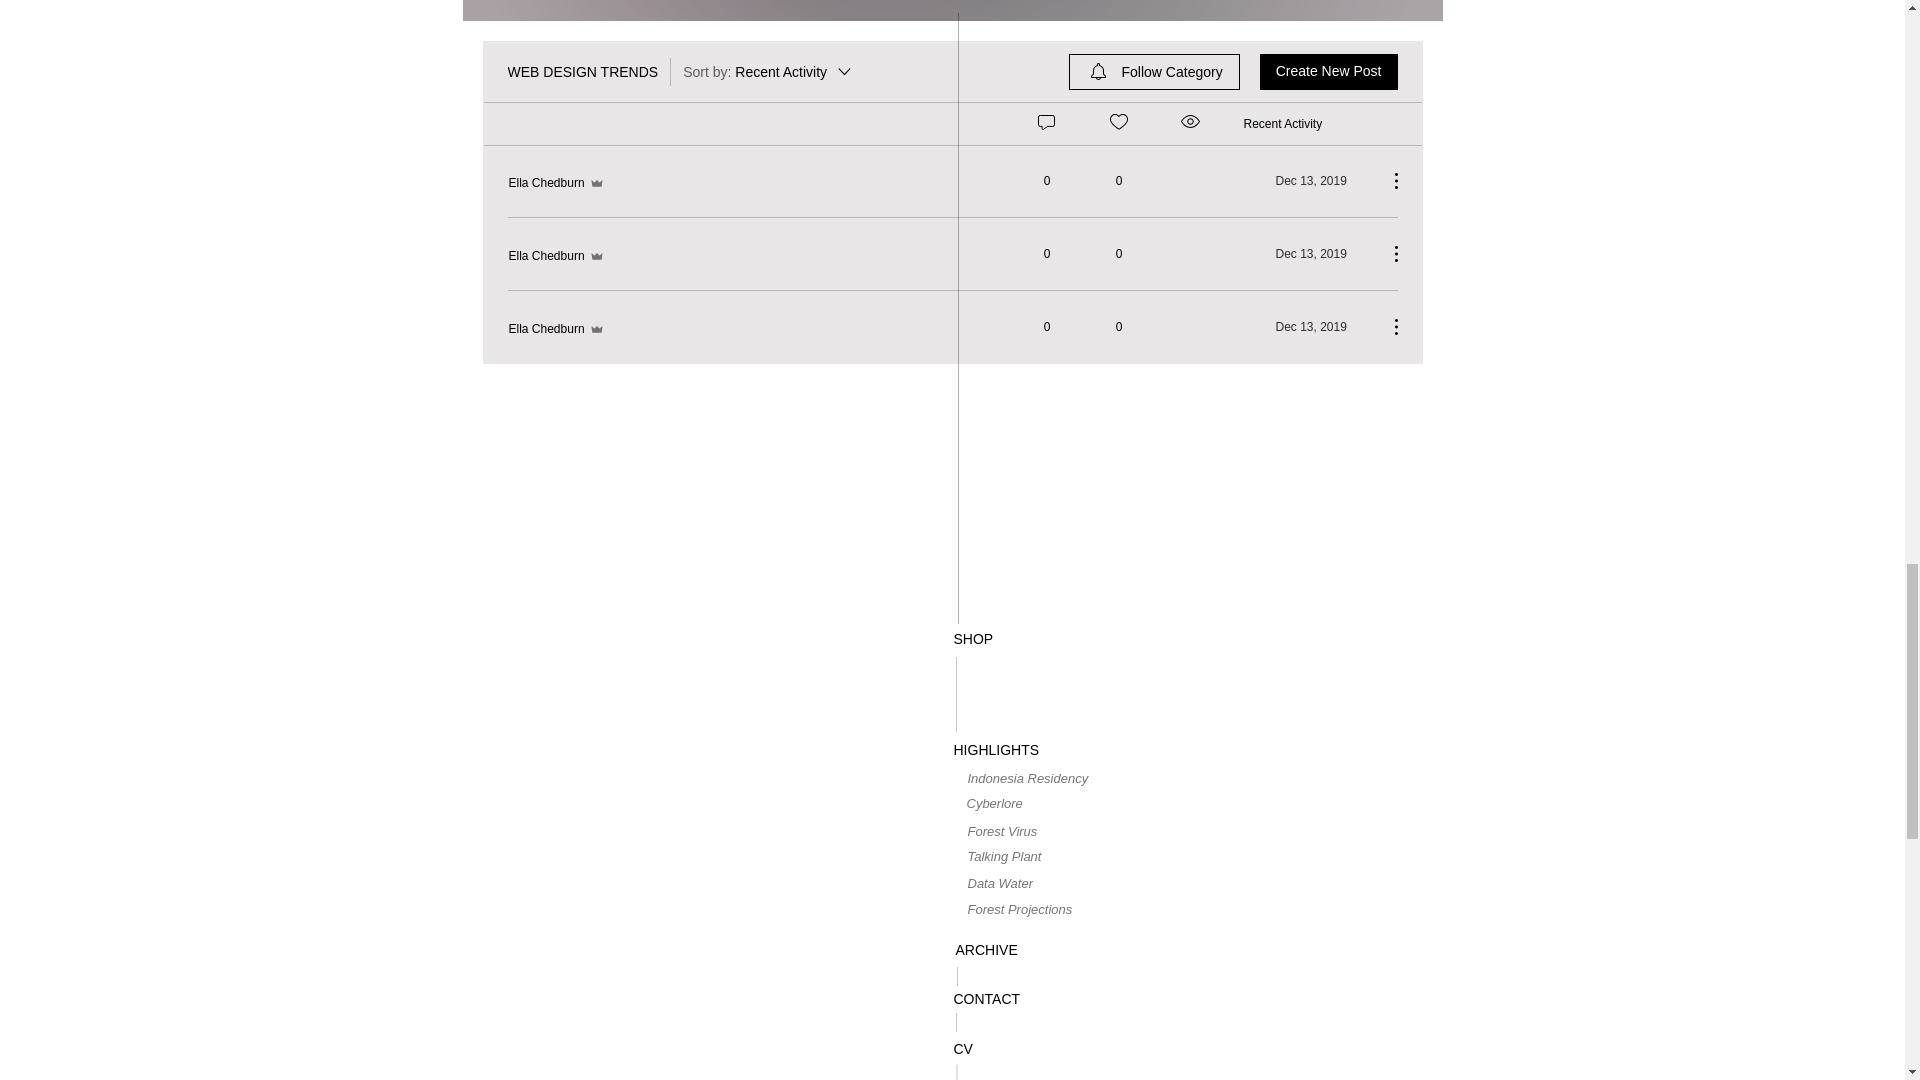  What do you see at coordinates (1118, 122) in the screenshot?
I see `Reactions` at bounding box center [1118, 122].